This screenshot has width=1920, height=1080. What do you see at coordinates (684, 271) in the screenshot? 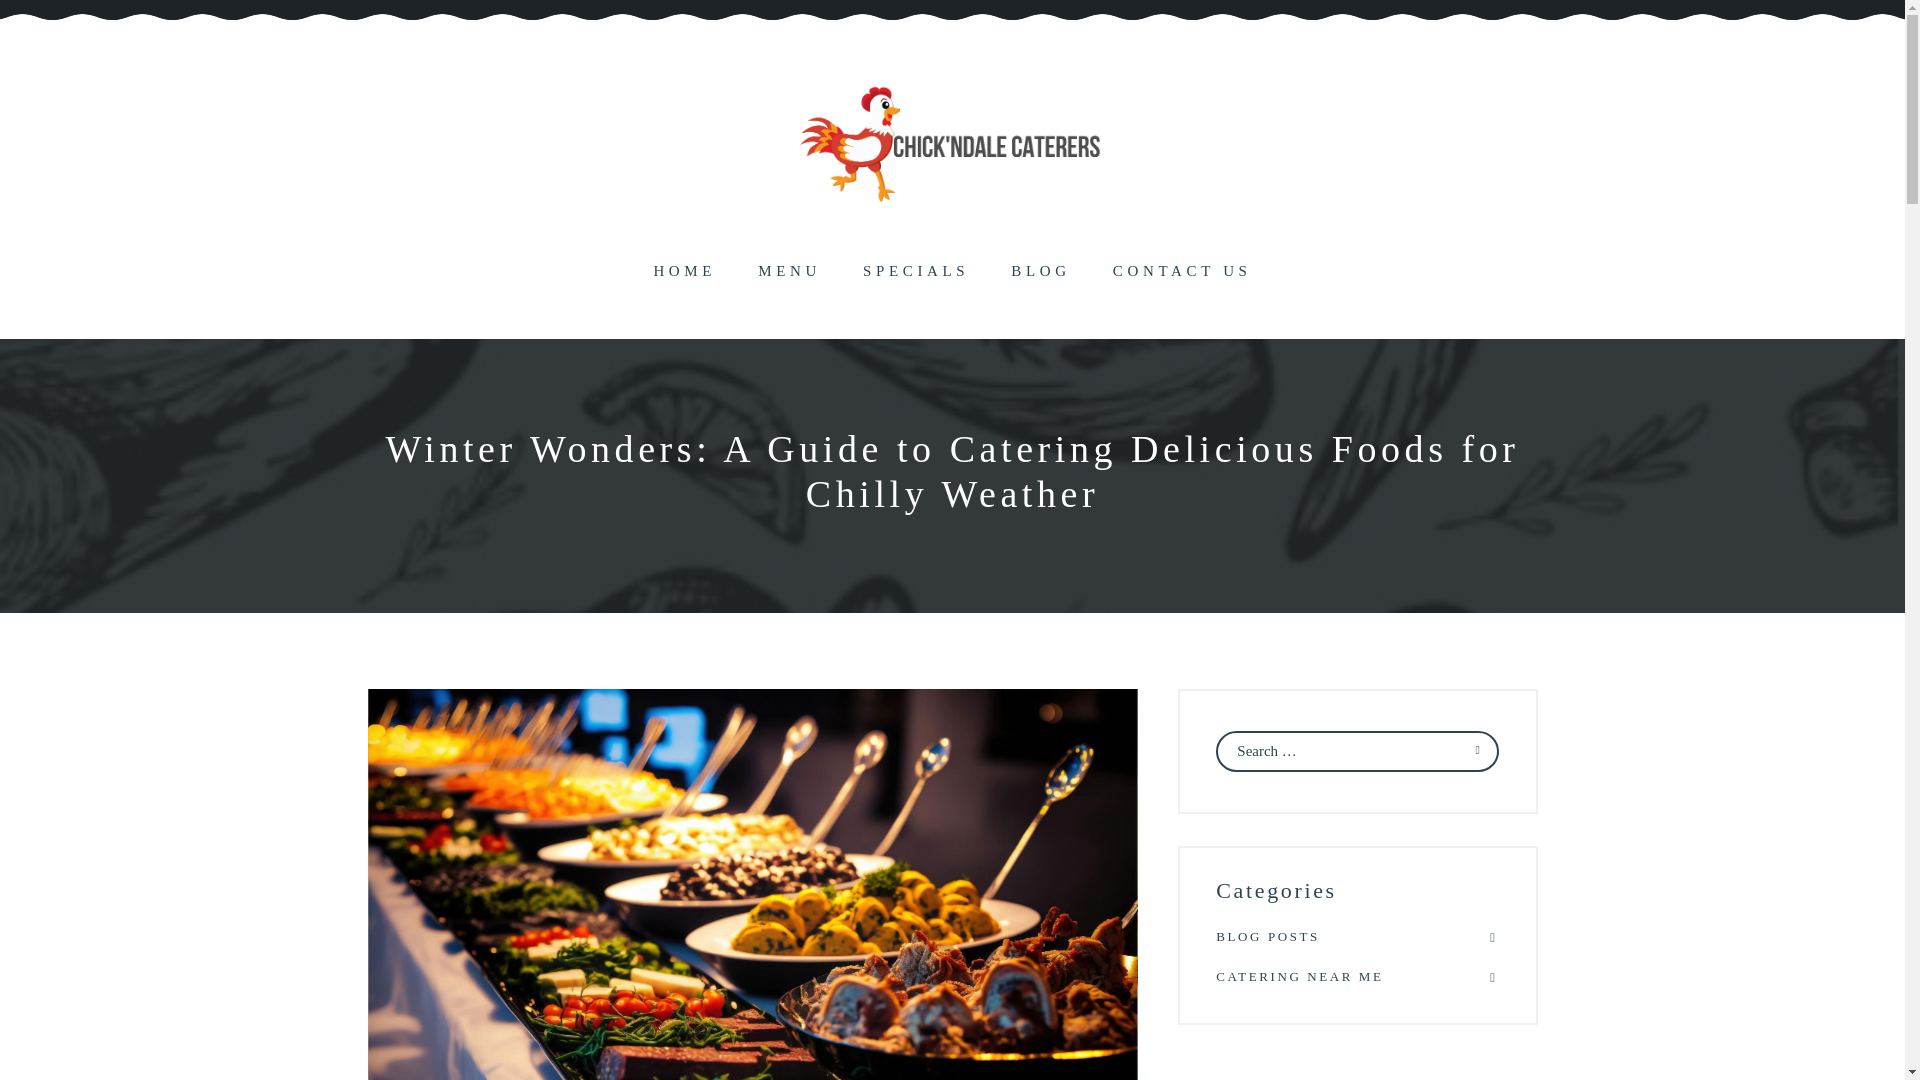
I see `HOME` at bounding box center [684, 271].